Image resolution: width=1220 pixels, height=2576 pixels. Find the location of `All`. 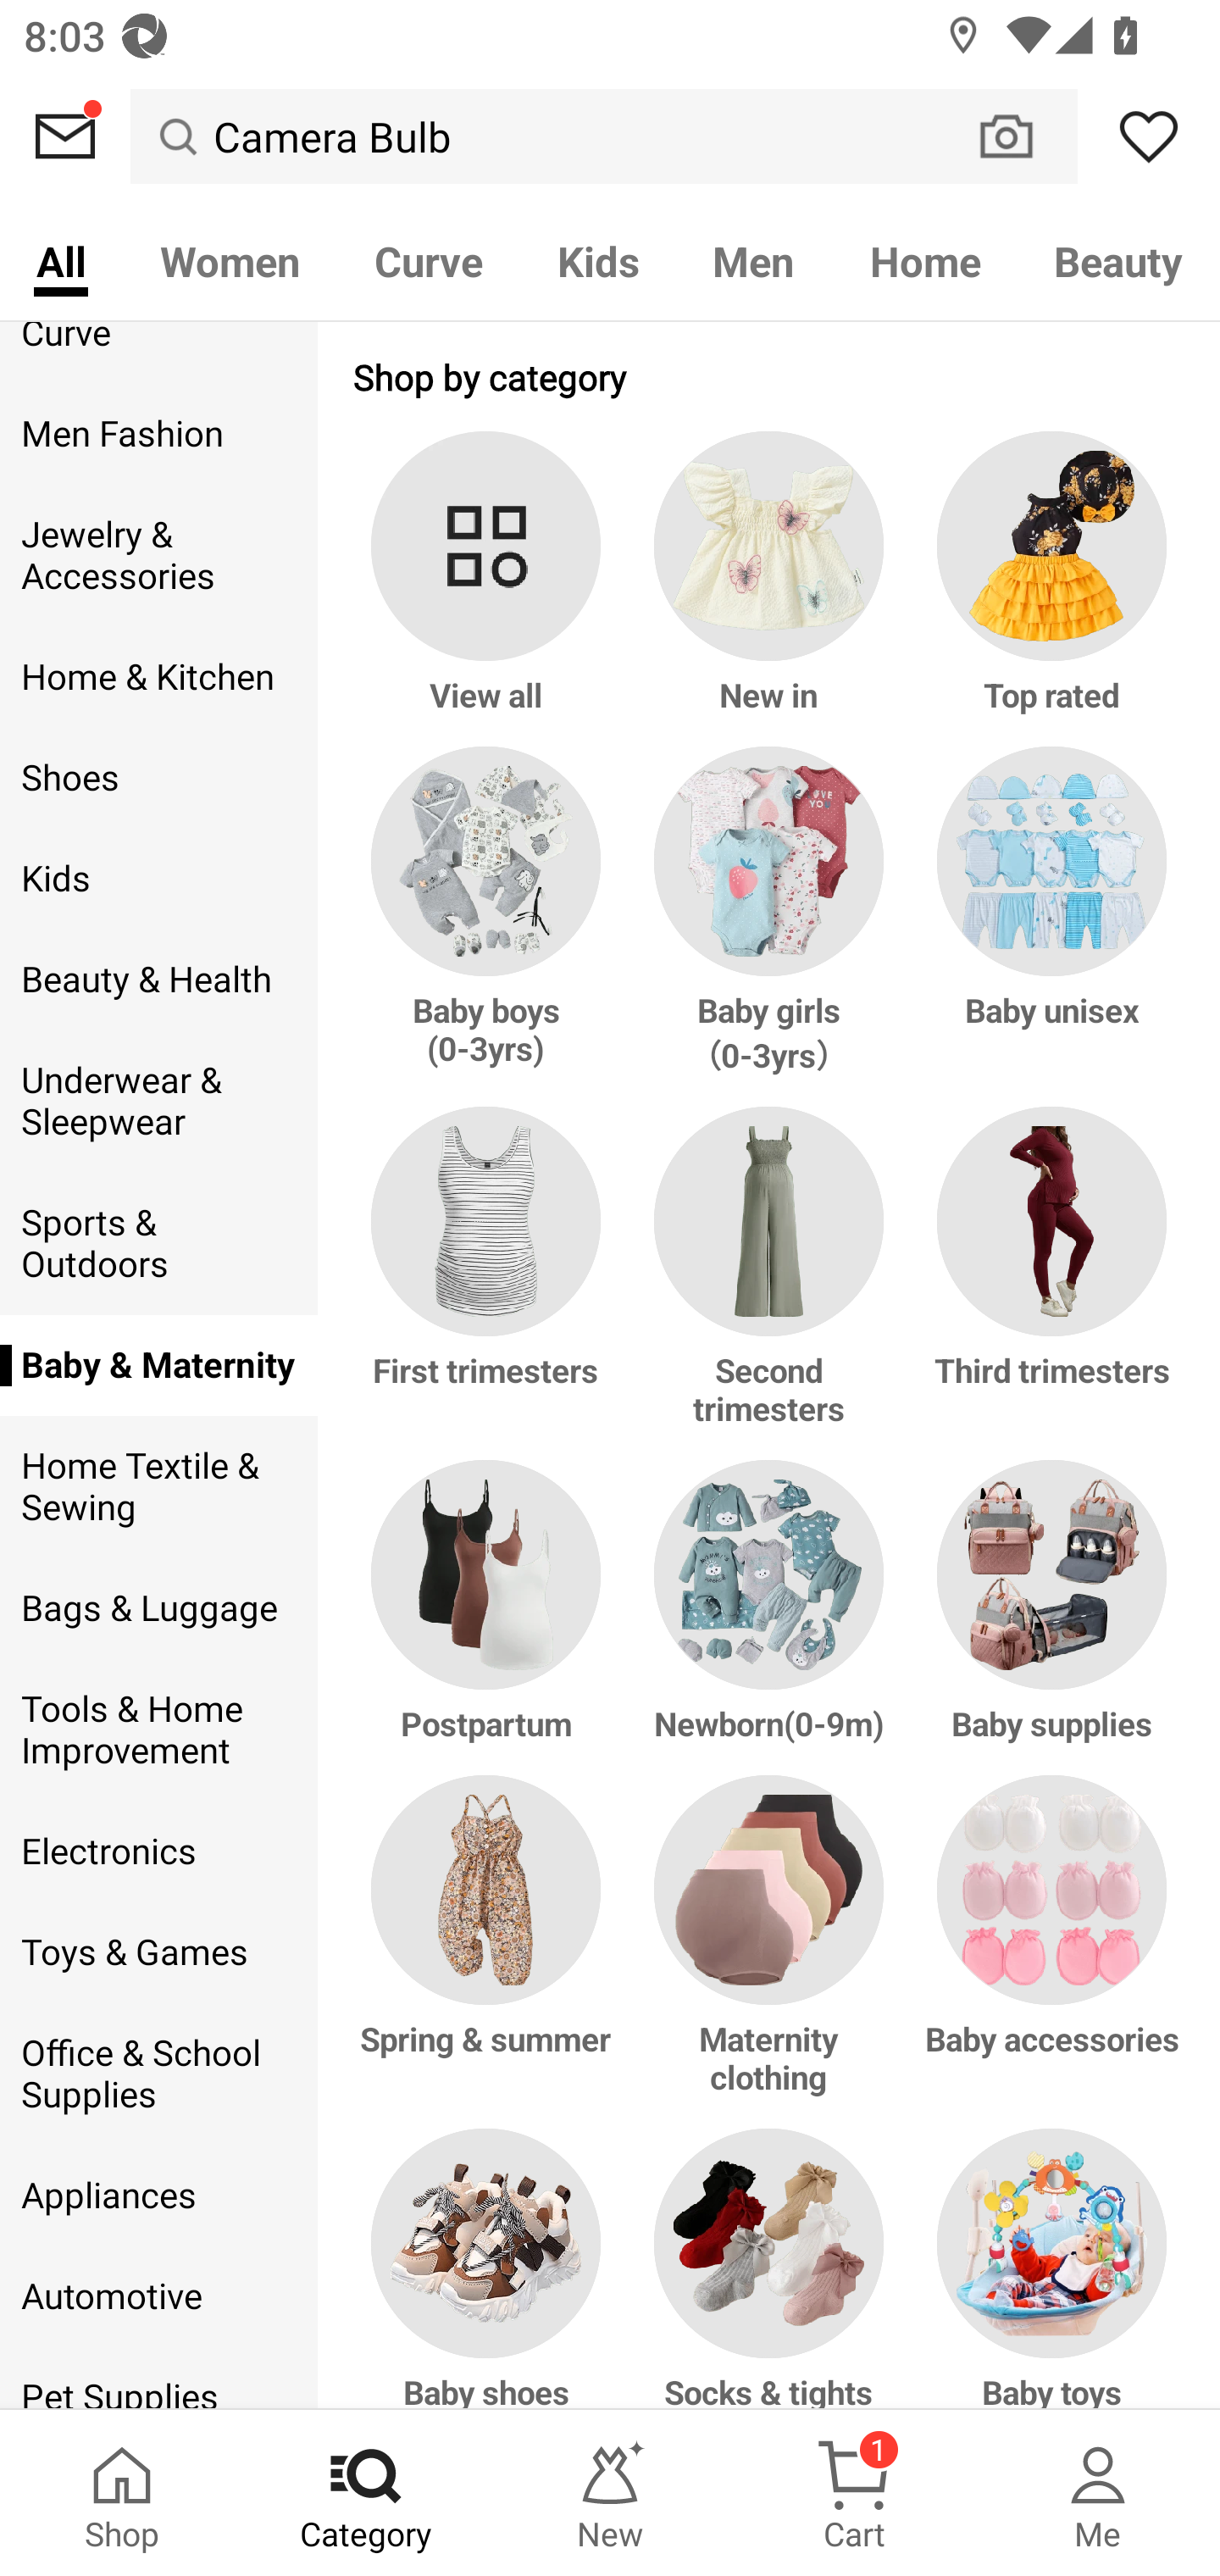

All is located at coordinates (61, 259).